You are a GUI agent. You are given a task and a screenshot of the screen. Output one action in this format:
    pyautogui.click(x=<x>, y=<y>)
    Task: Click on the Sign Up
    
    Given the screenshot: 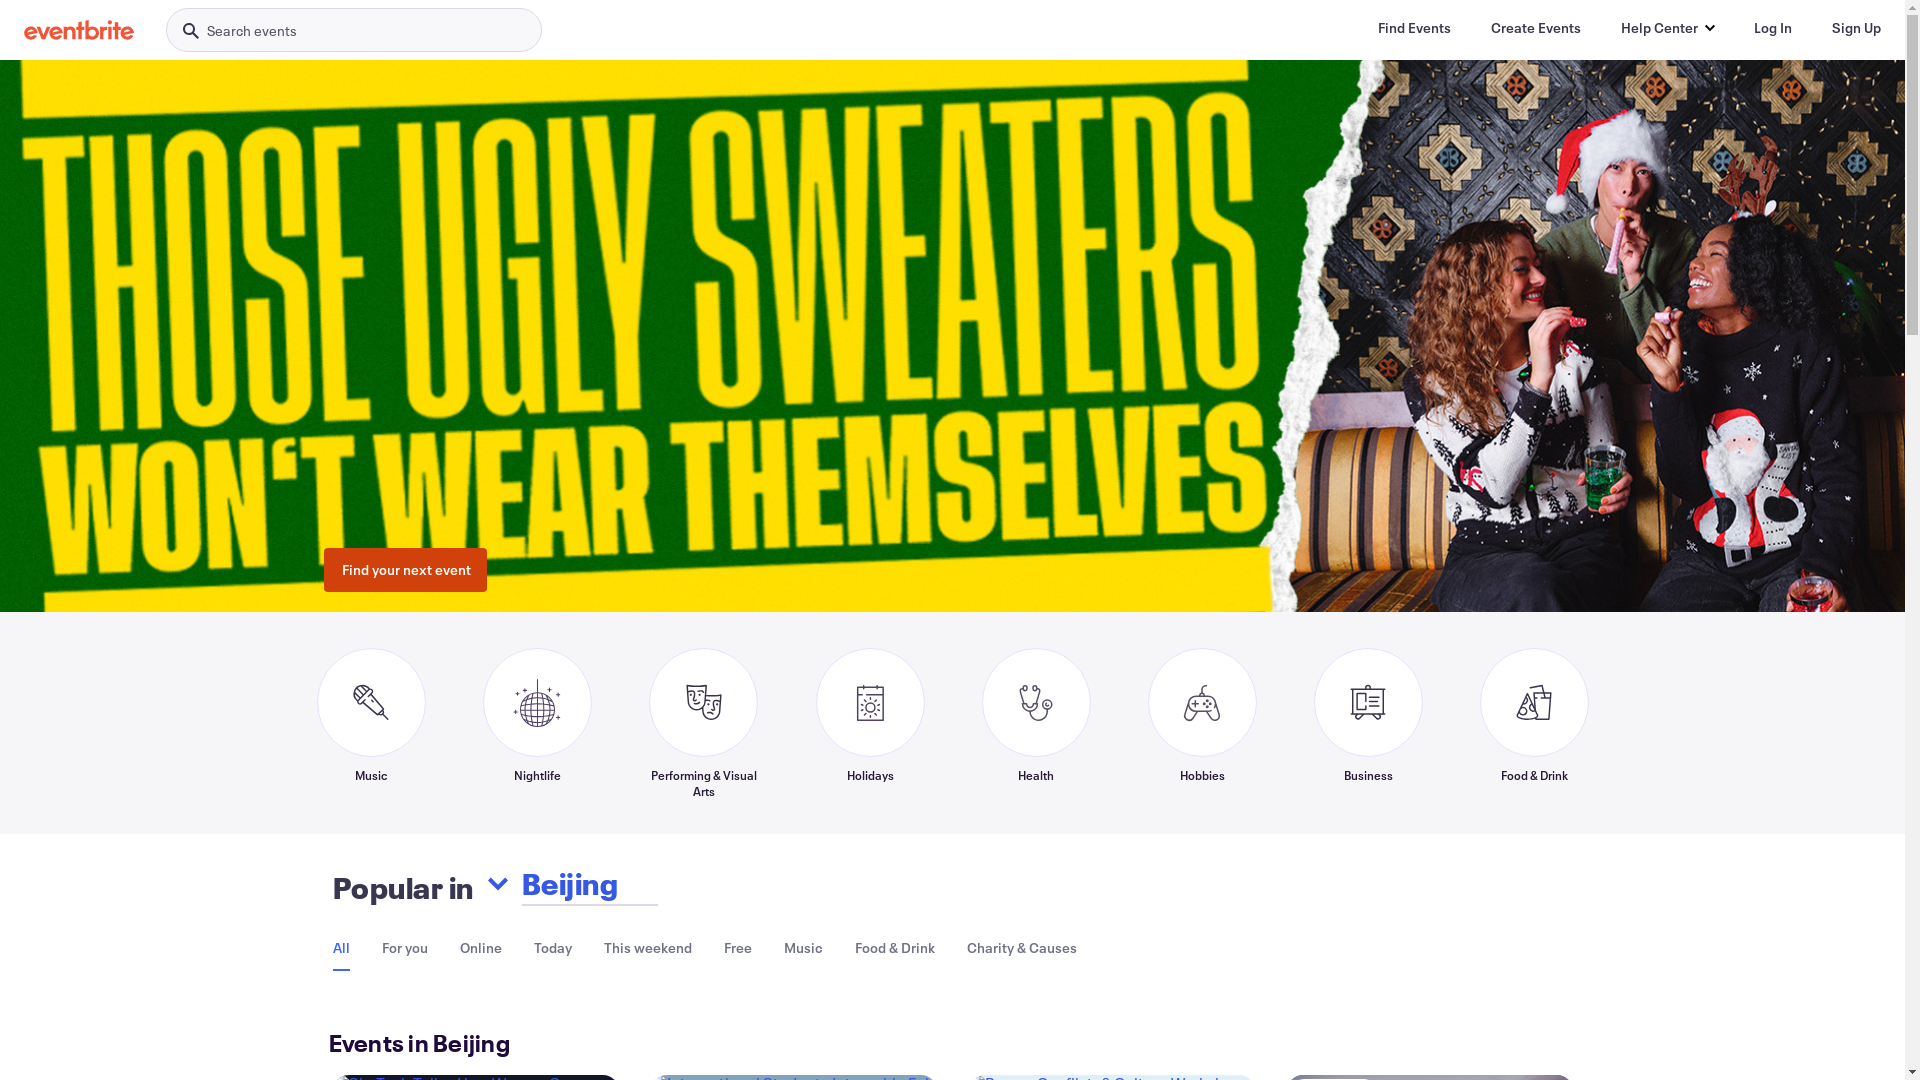 What is the action you would take?
    pyautogui.click(x=1856, y=28)
    